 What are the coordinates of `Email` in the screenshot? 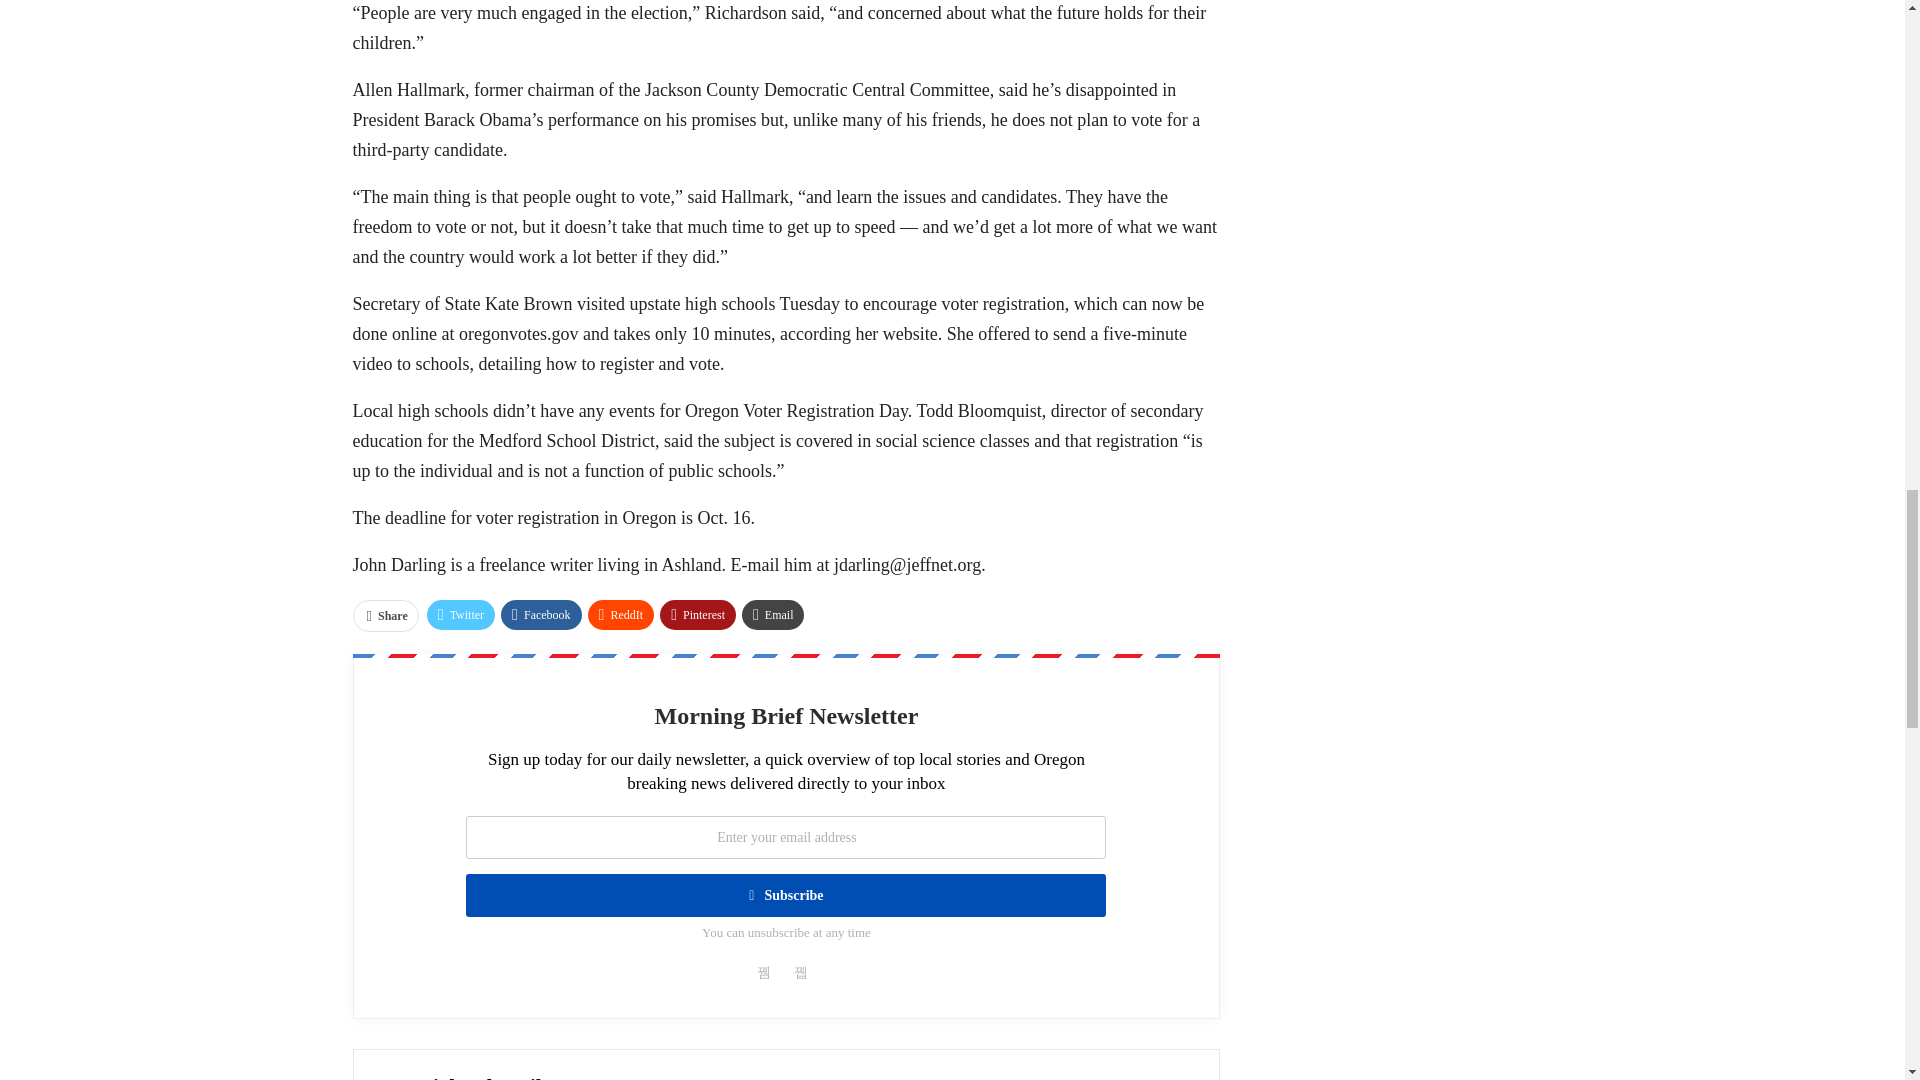 It's located at (772, 614).